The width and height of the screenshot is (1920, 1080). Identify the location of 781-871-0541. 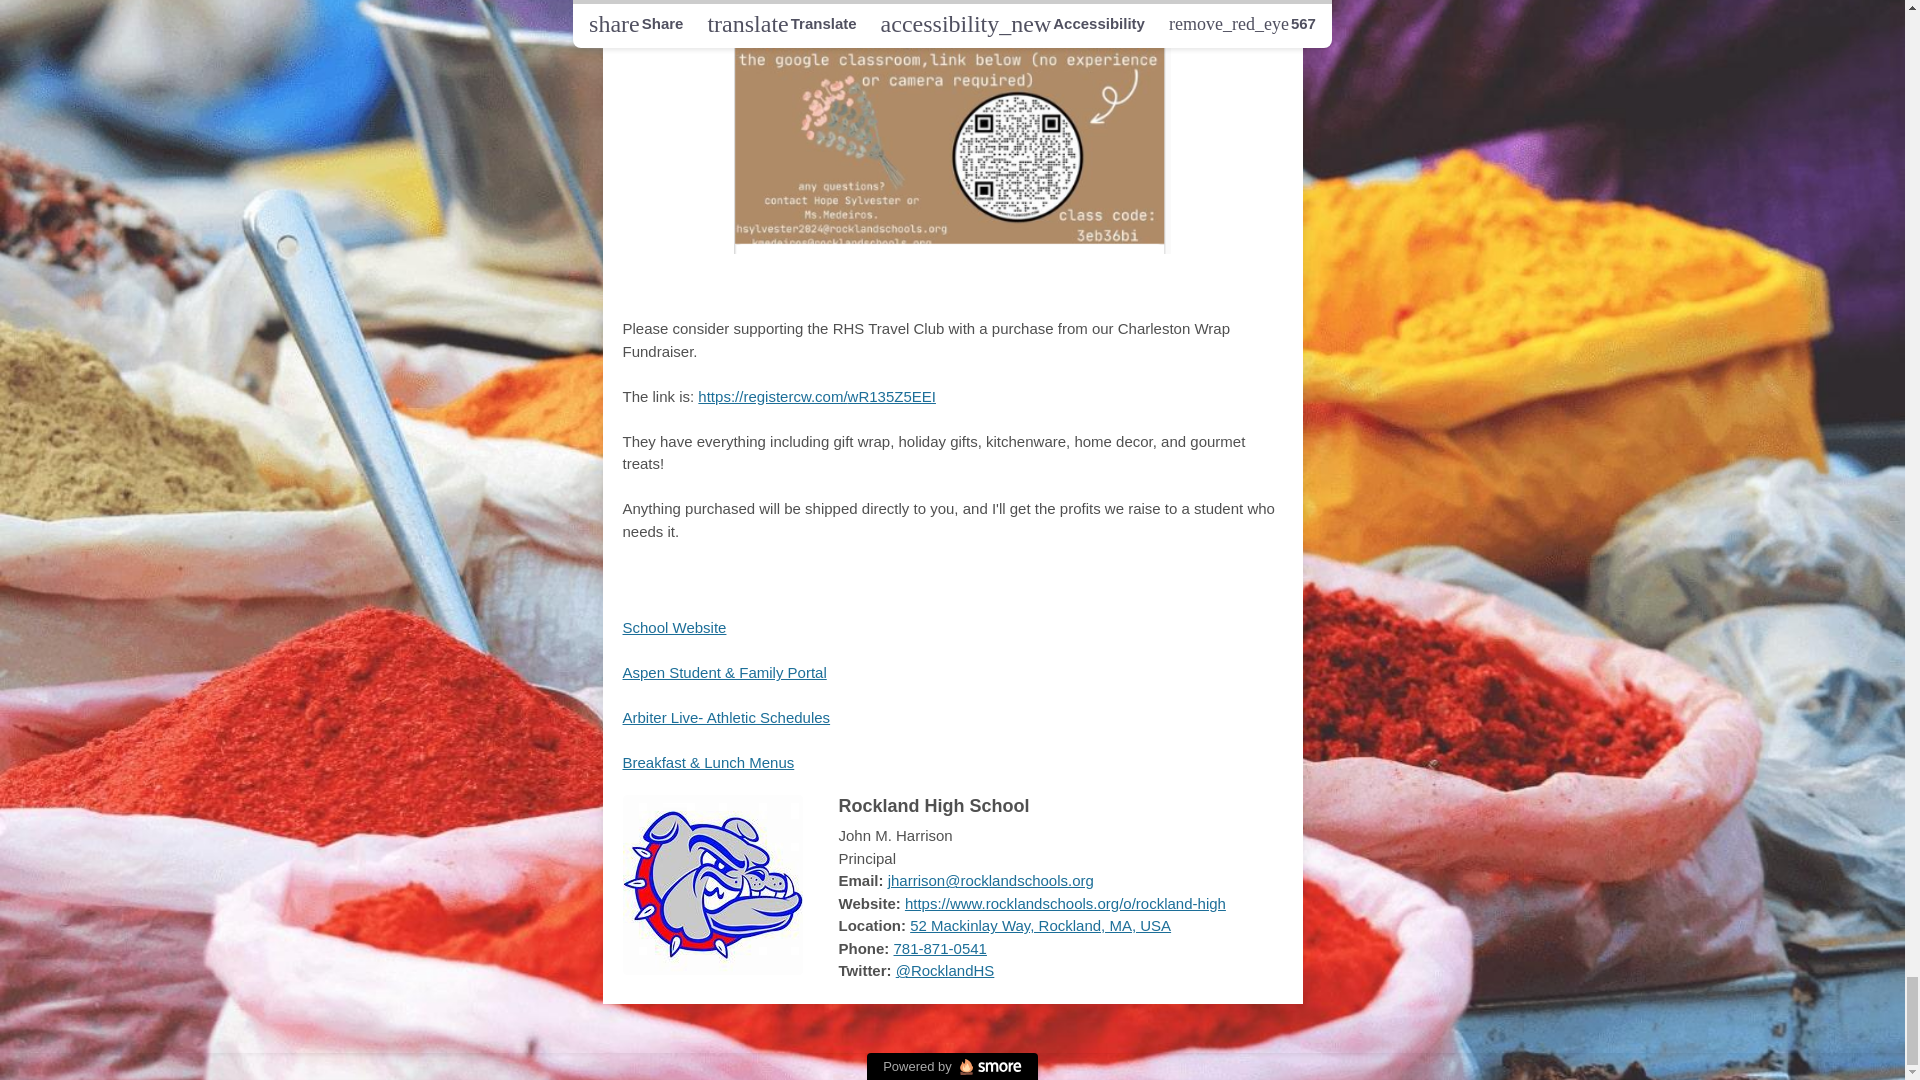
(940, 948).